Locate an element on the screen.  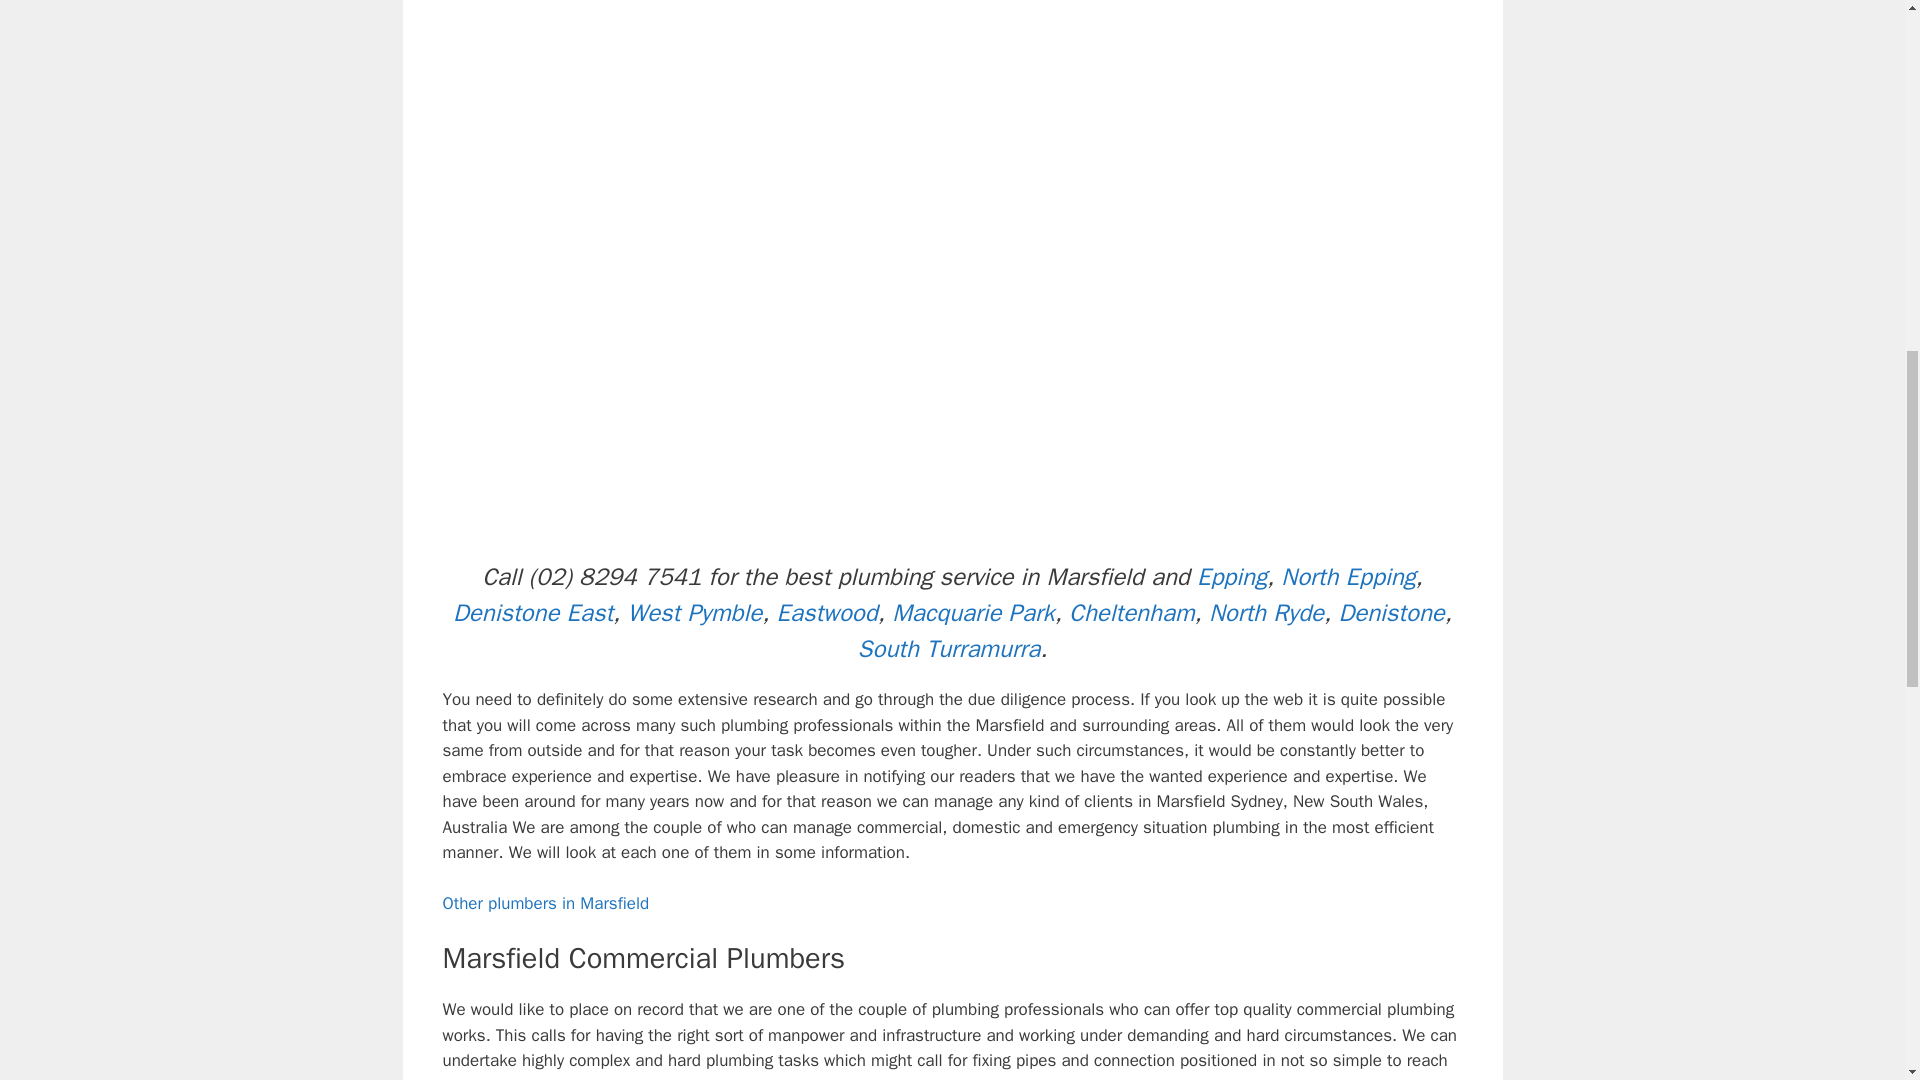
South Turramurra is located at coordinates (949, 648).